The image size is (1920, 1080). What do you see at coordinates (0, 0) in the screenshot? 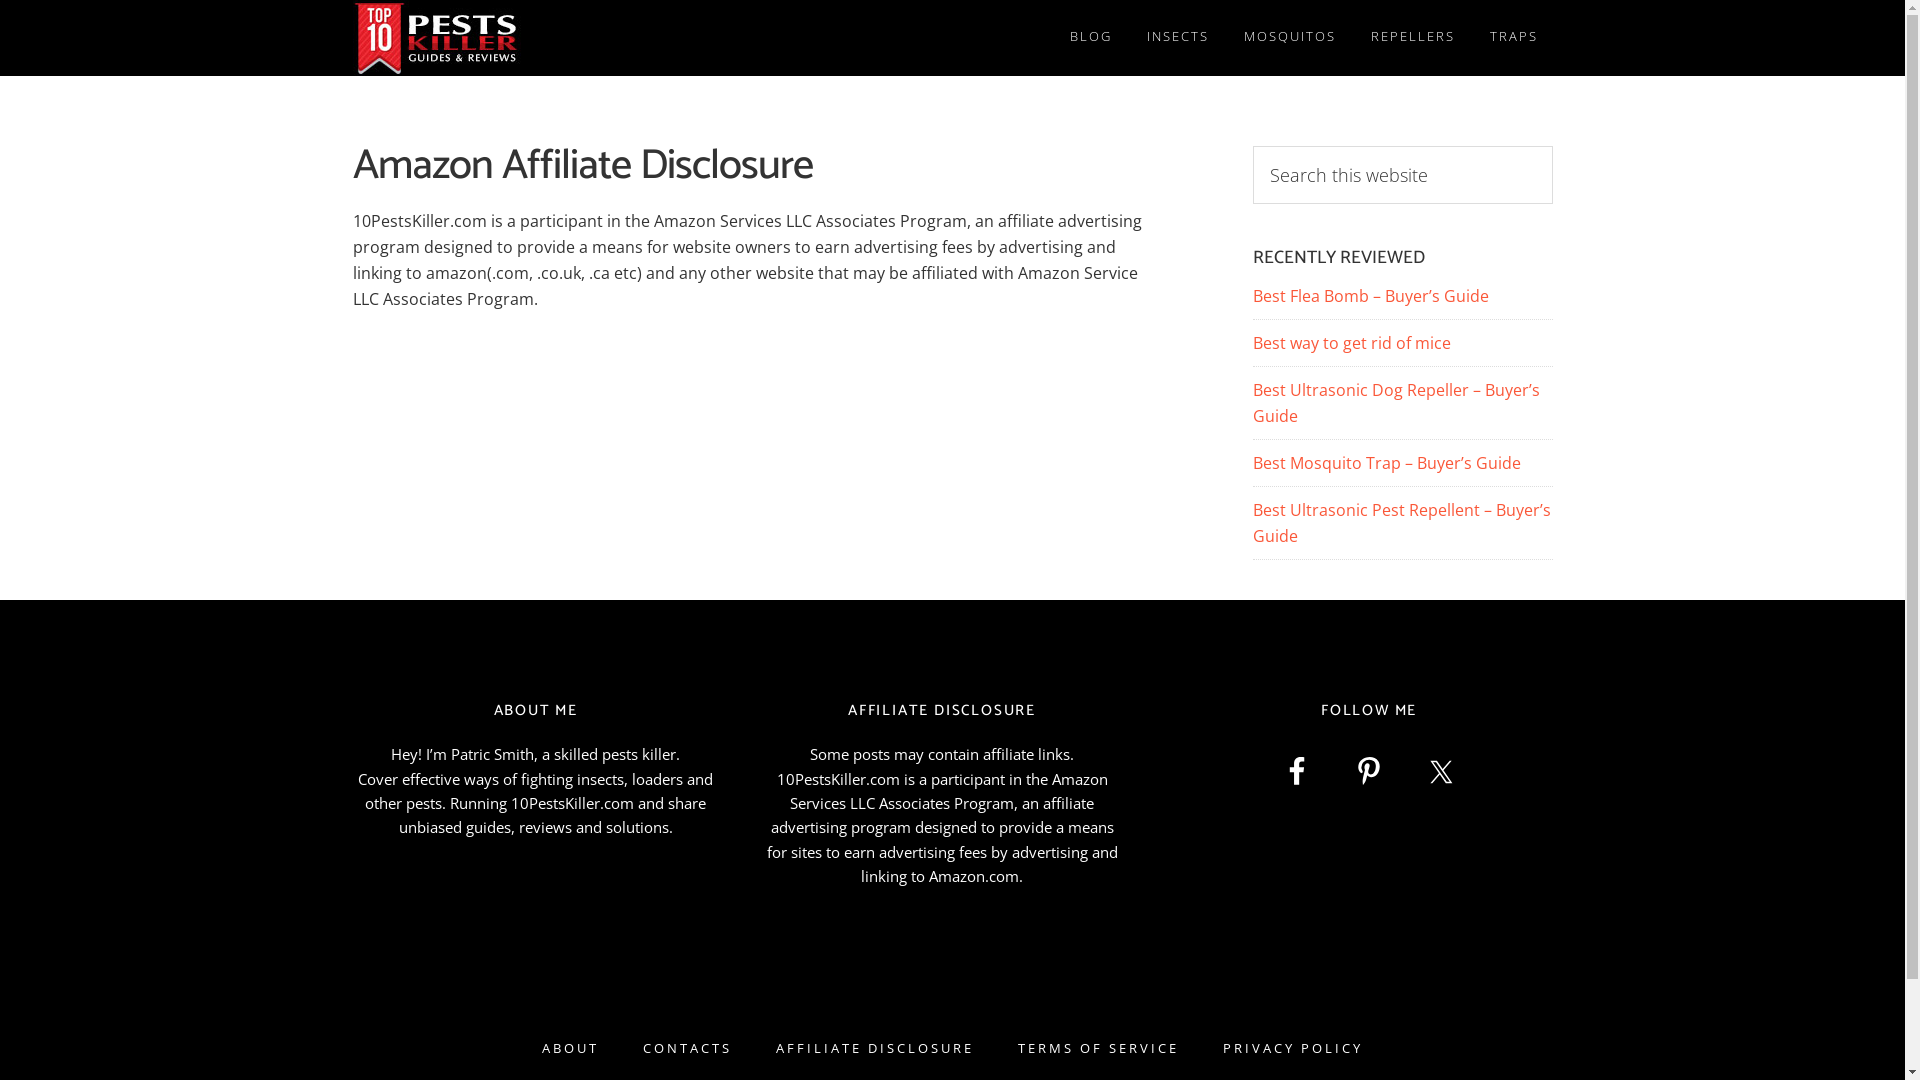
I see `Skip to primary navigation` at bounding box center [0, 0].